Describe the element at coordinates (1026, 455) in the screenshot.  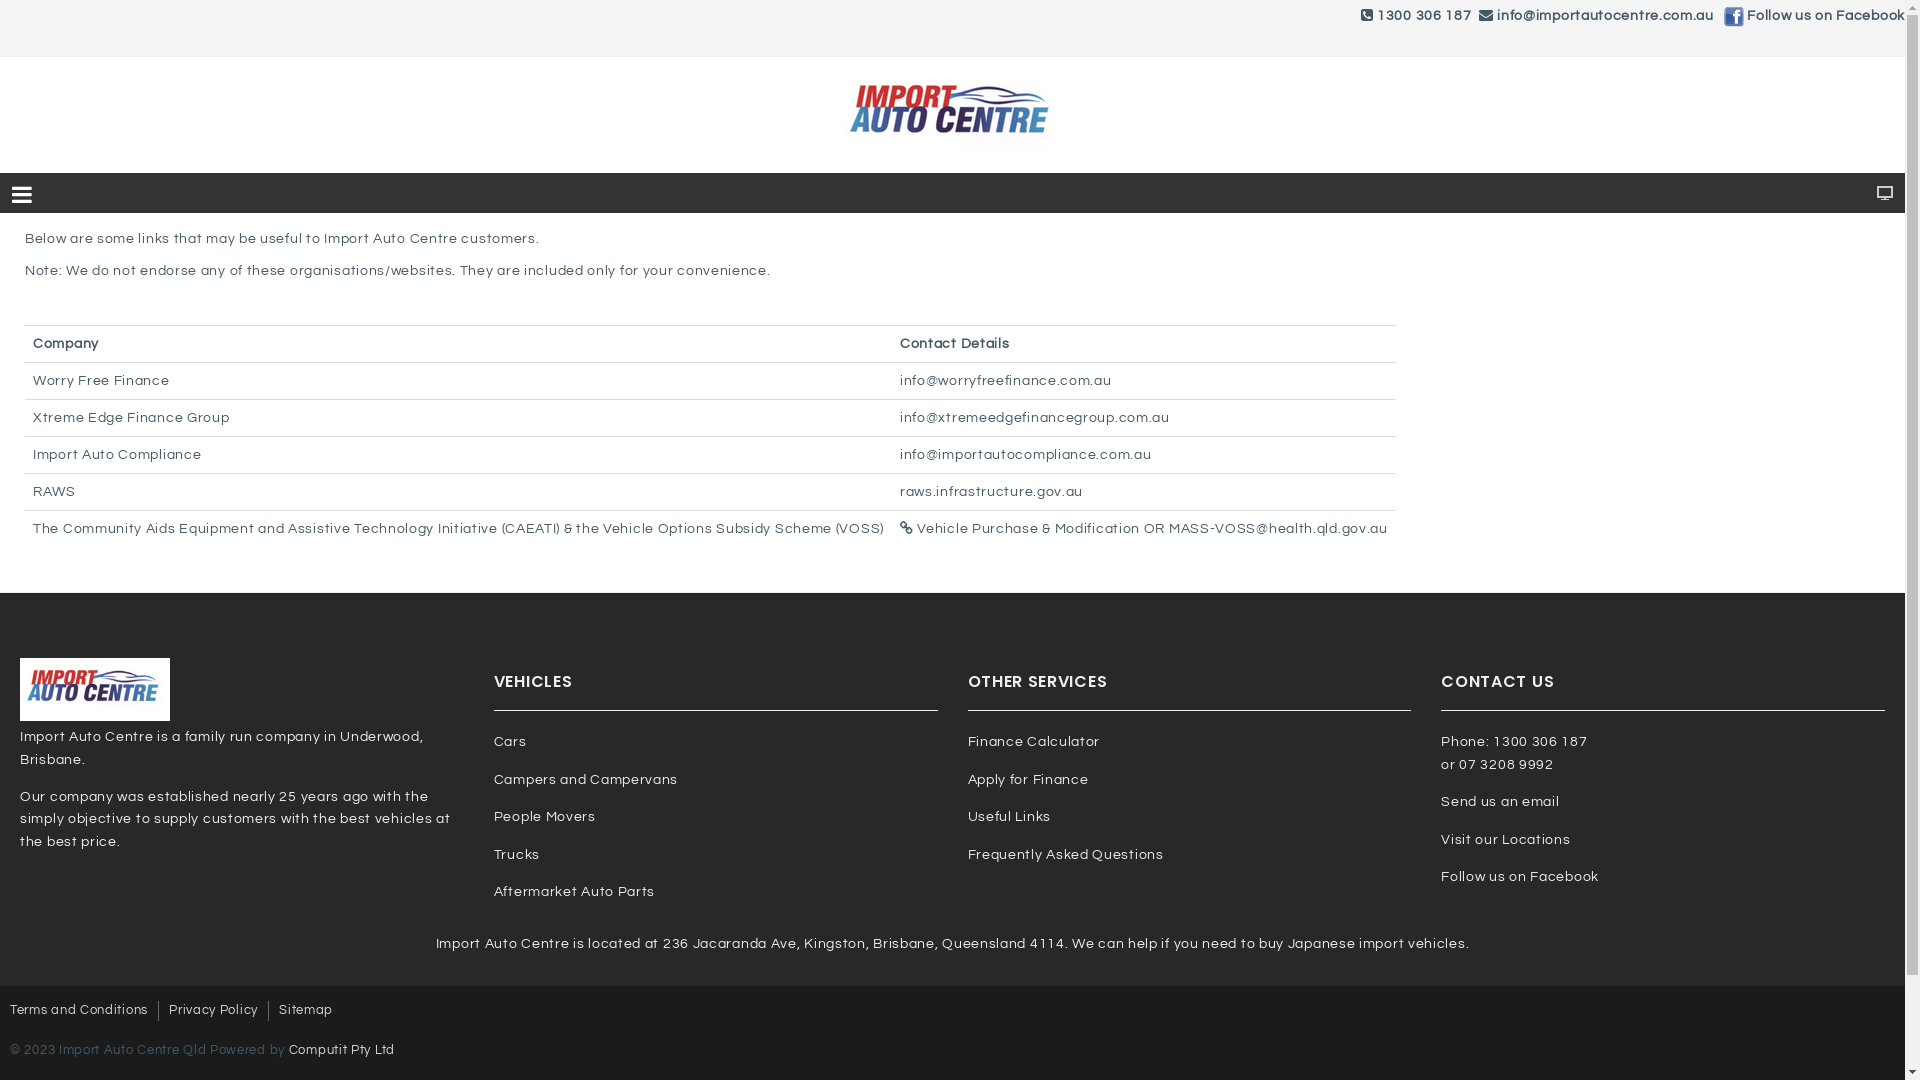
I see `info@importautocompliance.com.au` at that location.